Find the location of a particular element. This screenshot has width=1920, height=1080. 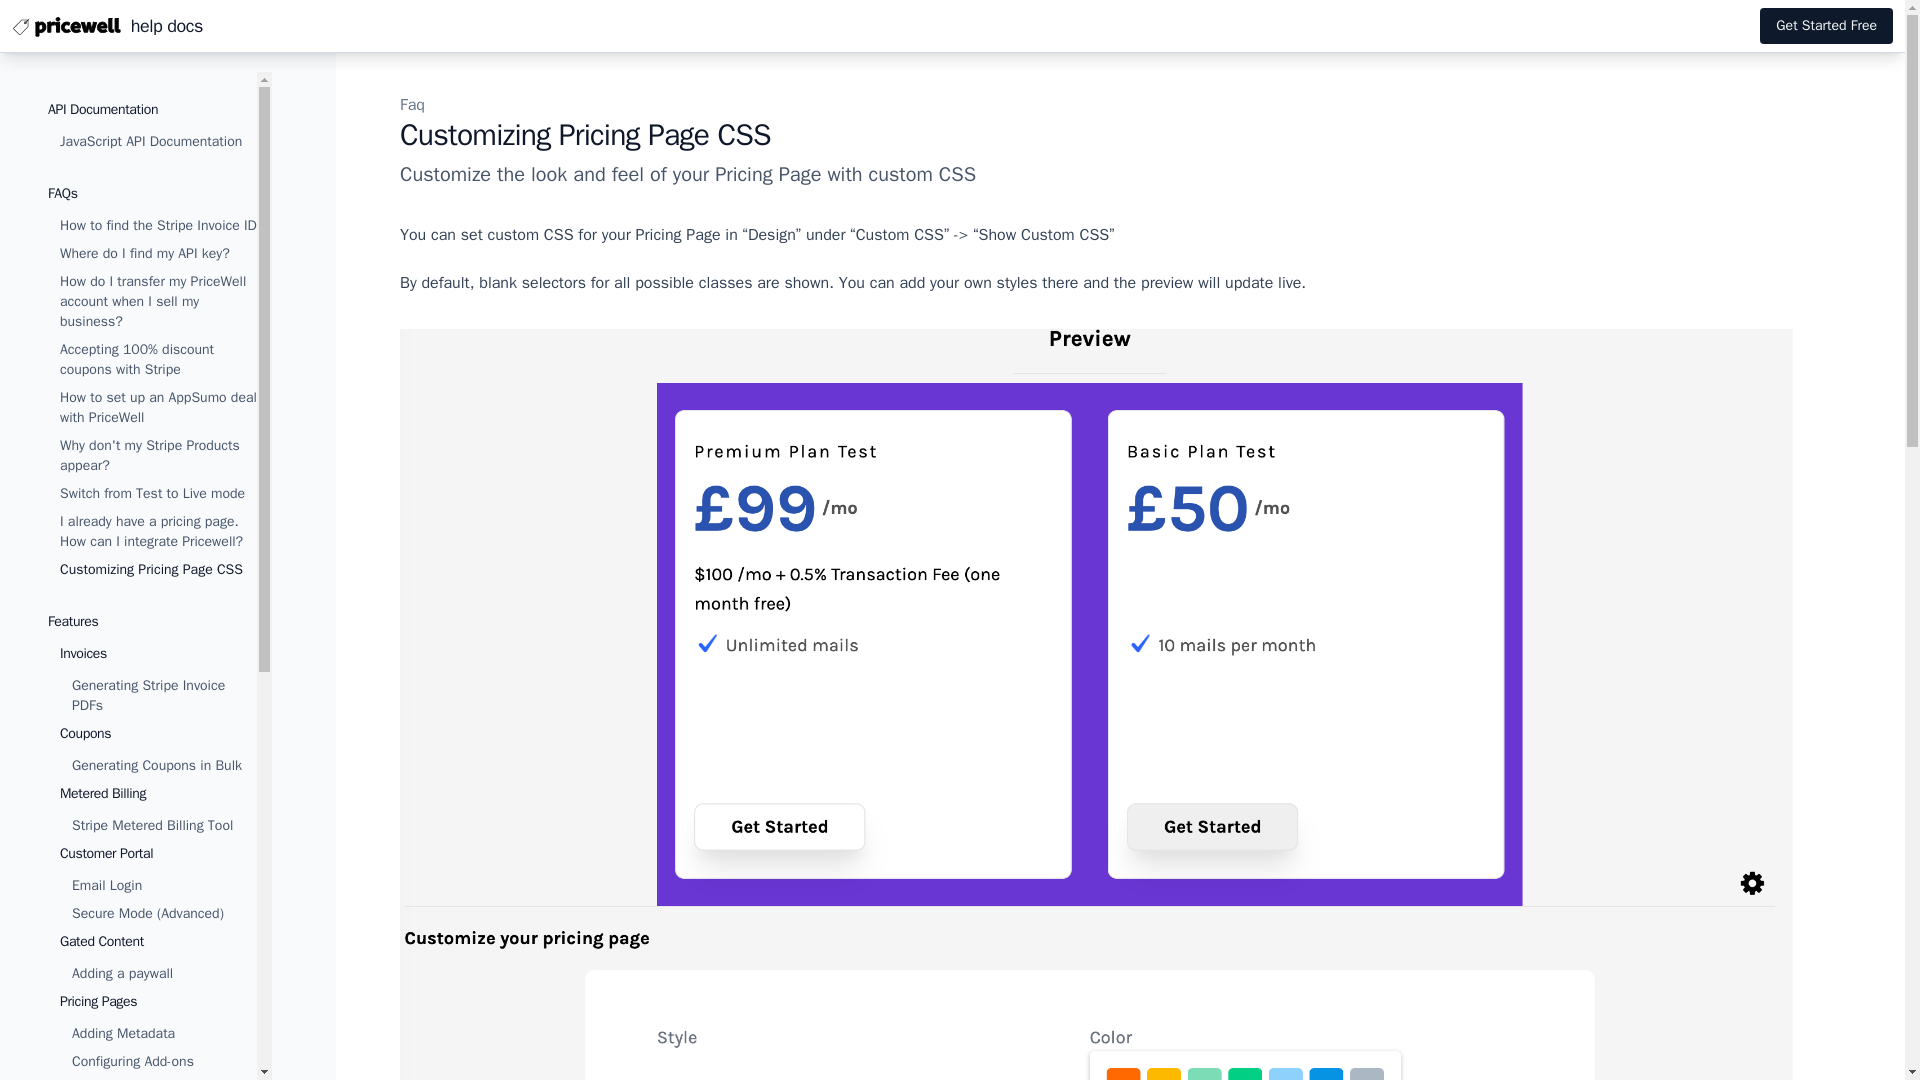

Generating Coupons in Bulk is located at coordinates (164, 766).